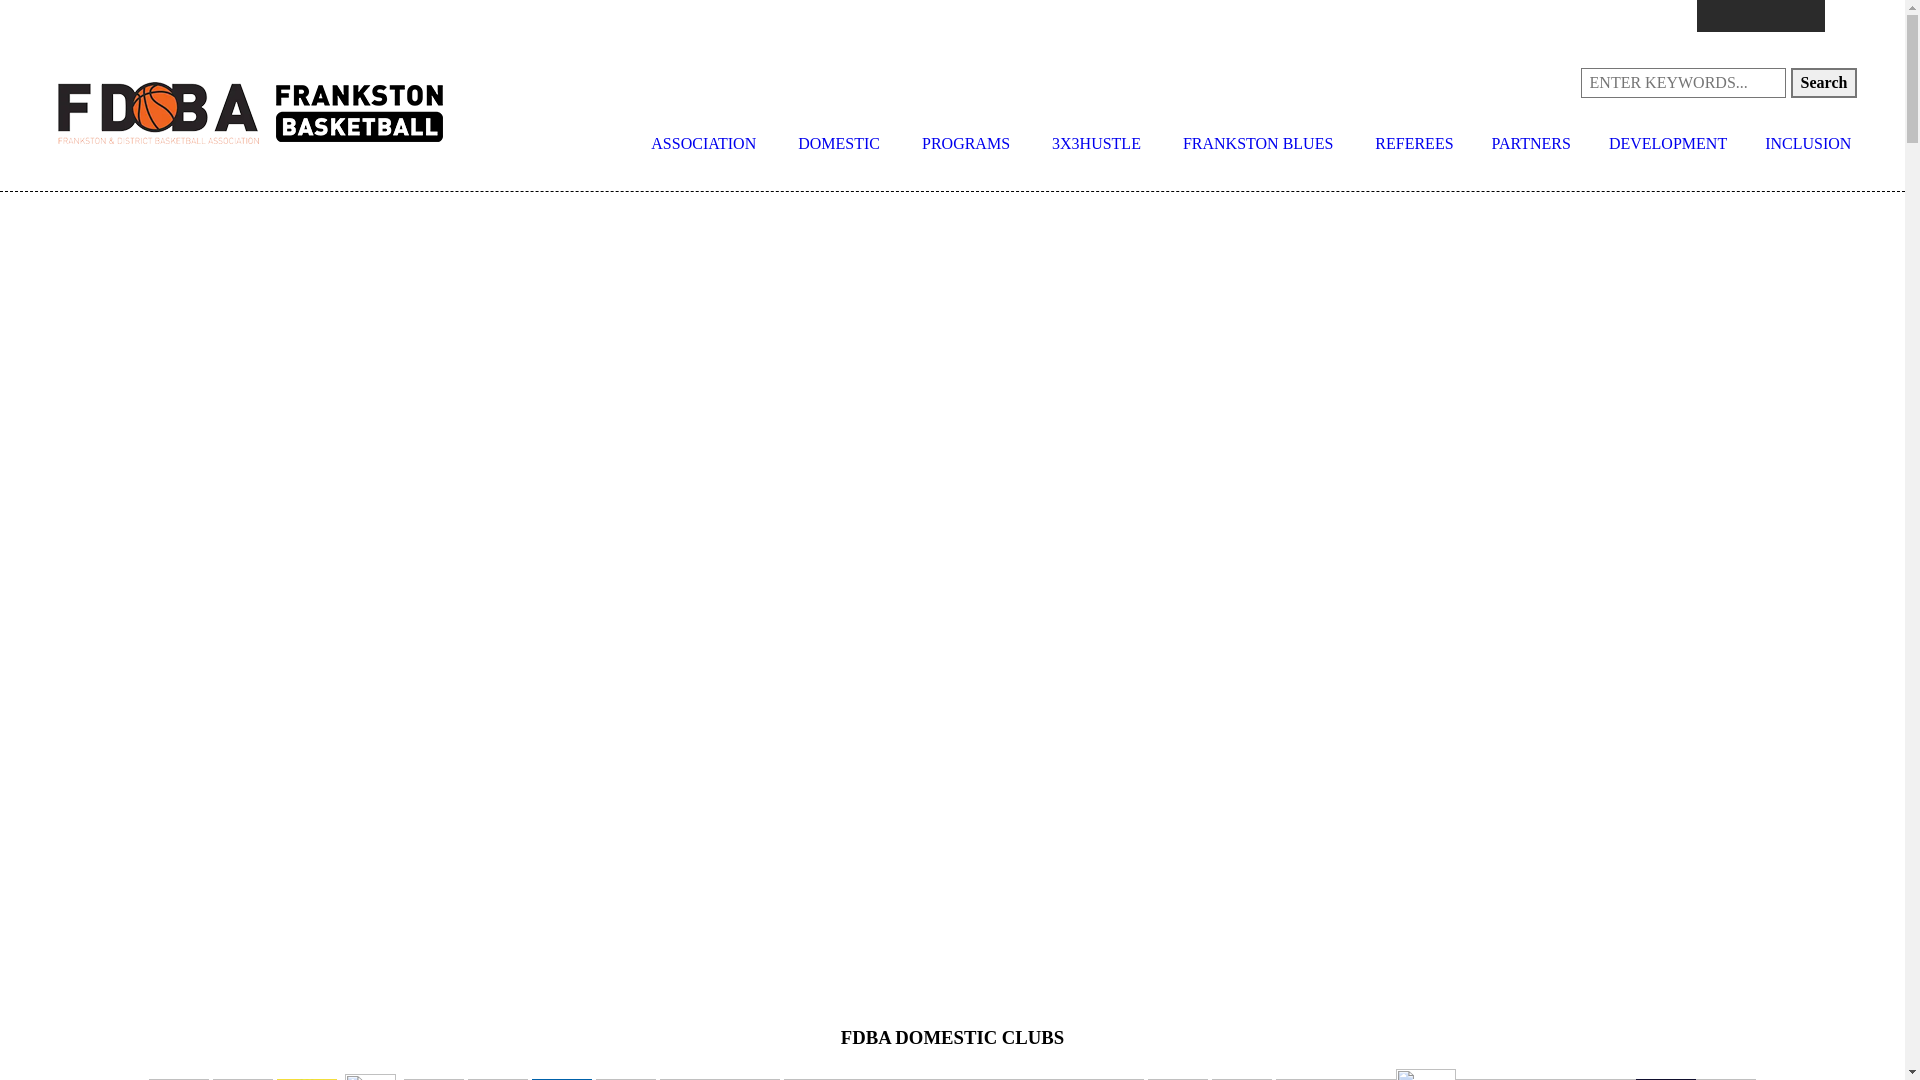 The width and height of the screenshot is (1920, 1080). What do you see at coordinates (704, 144) in the screenshot?
I see `ASSOCIATION` at bounding box center [704, 144].